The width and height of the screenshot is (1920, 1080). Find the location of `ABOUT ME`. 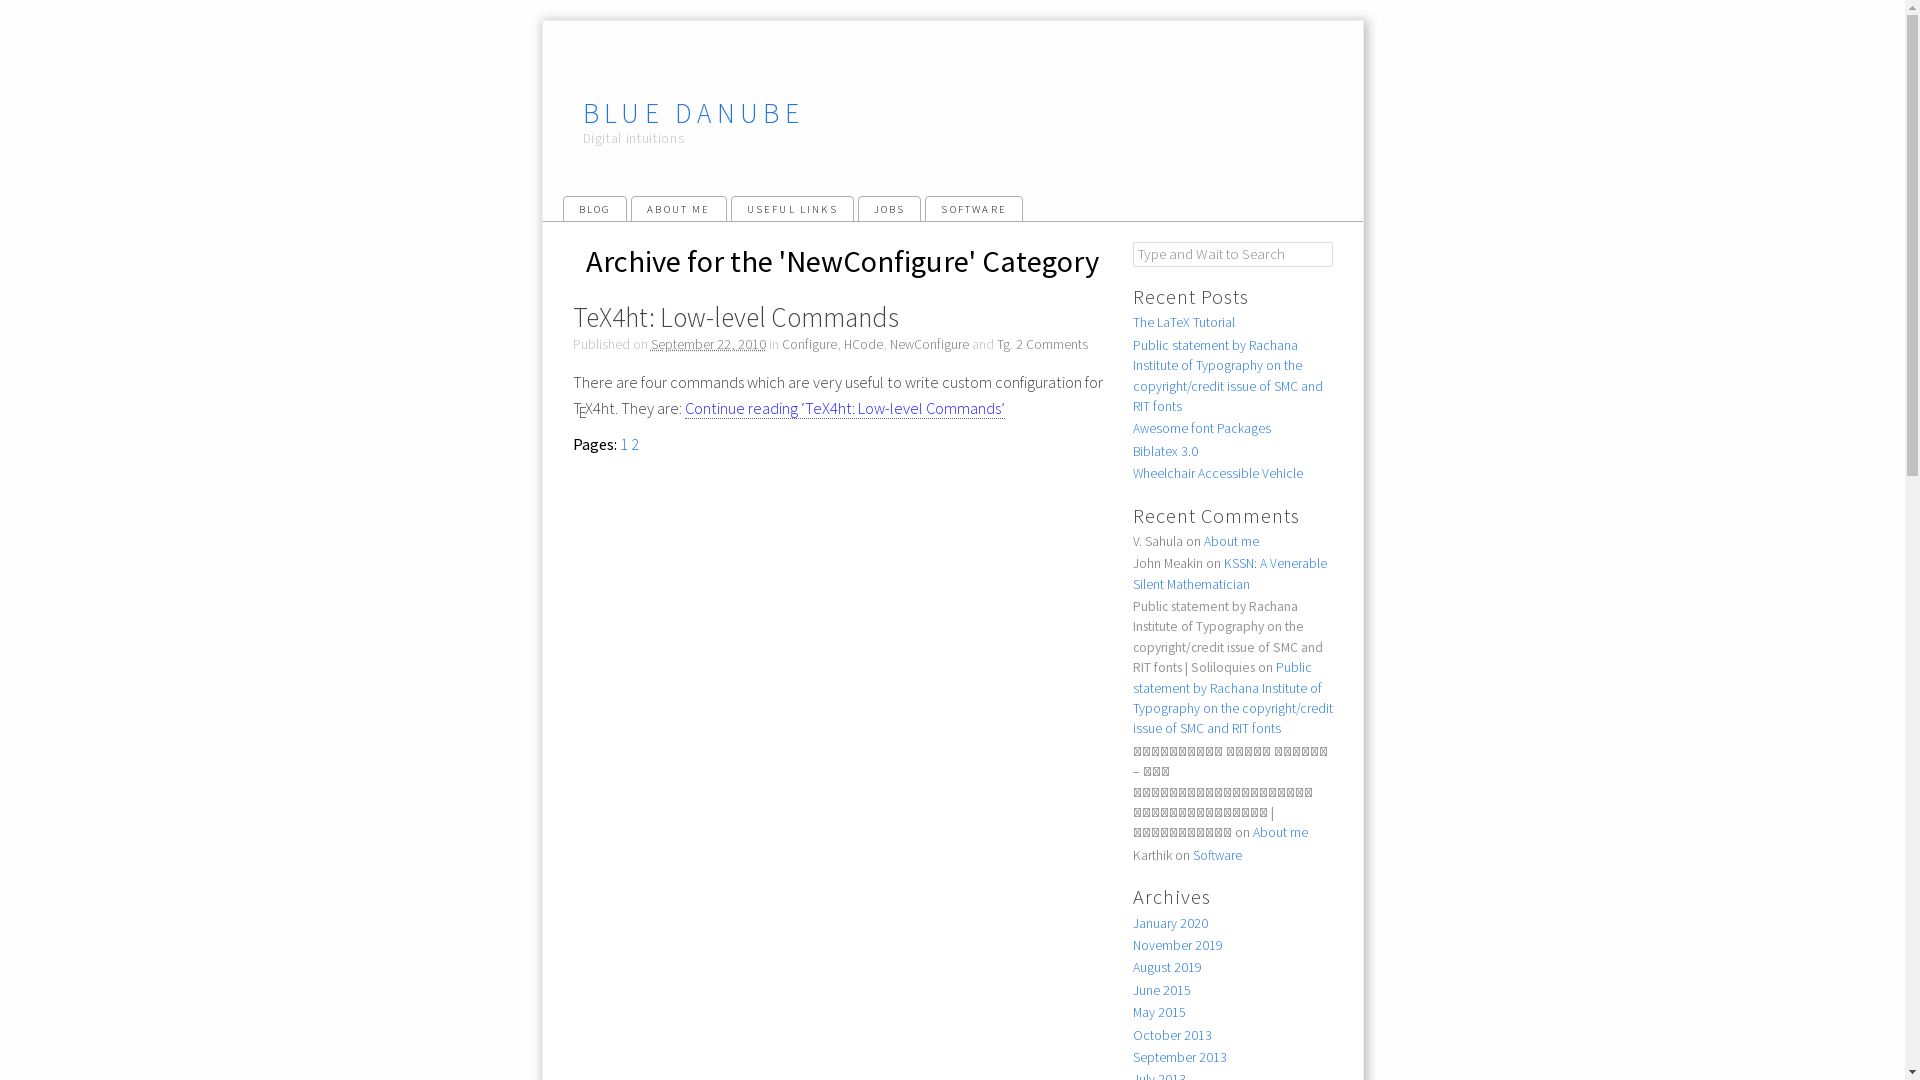

ABOUT ME is located at coordinates (678, 209).